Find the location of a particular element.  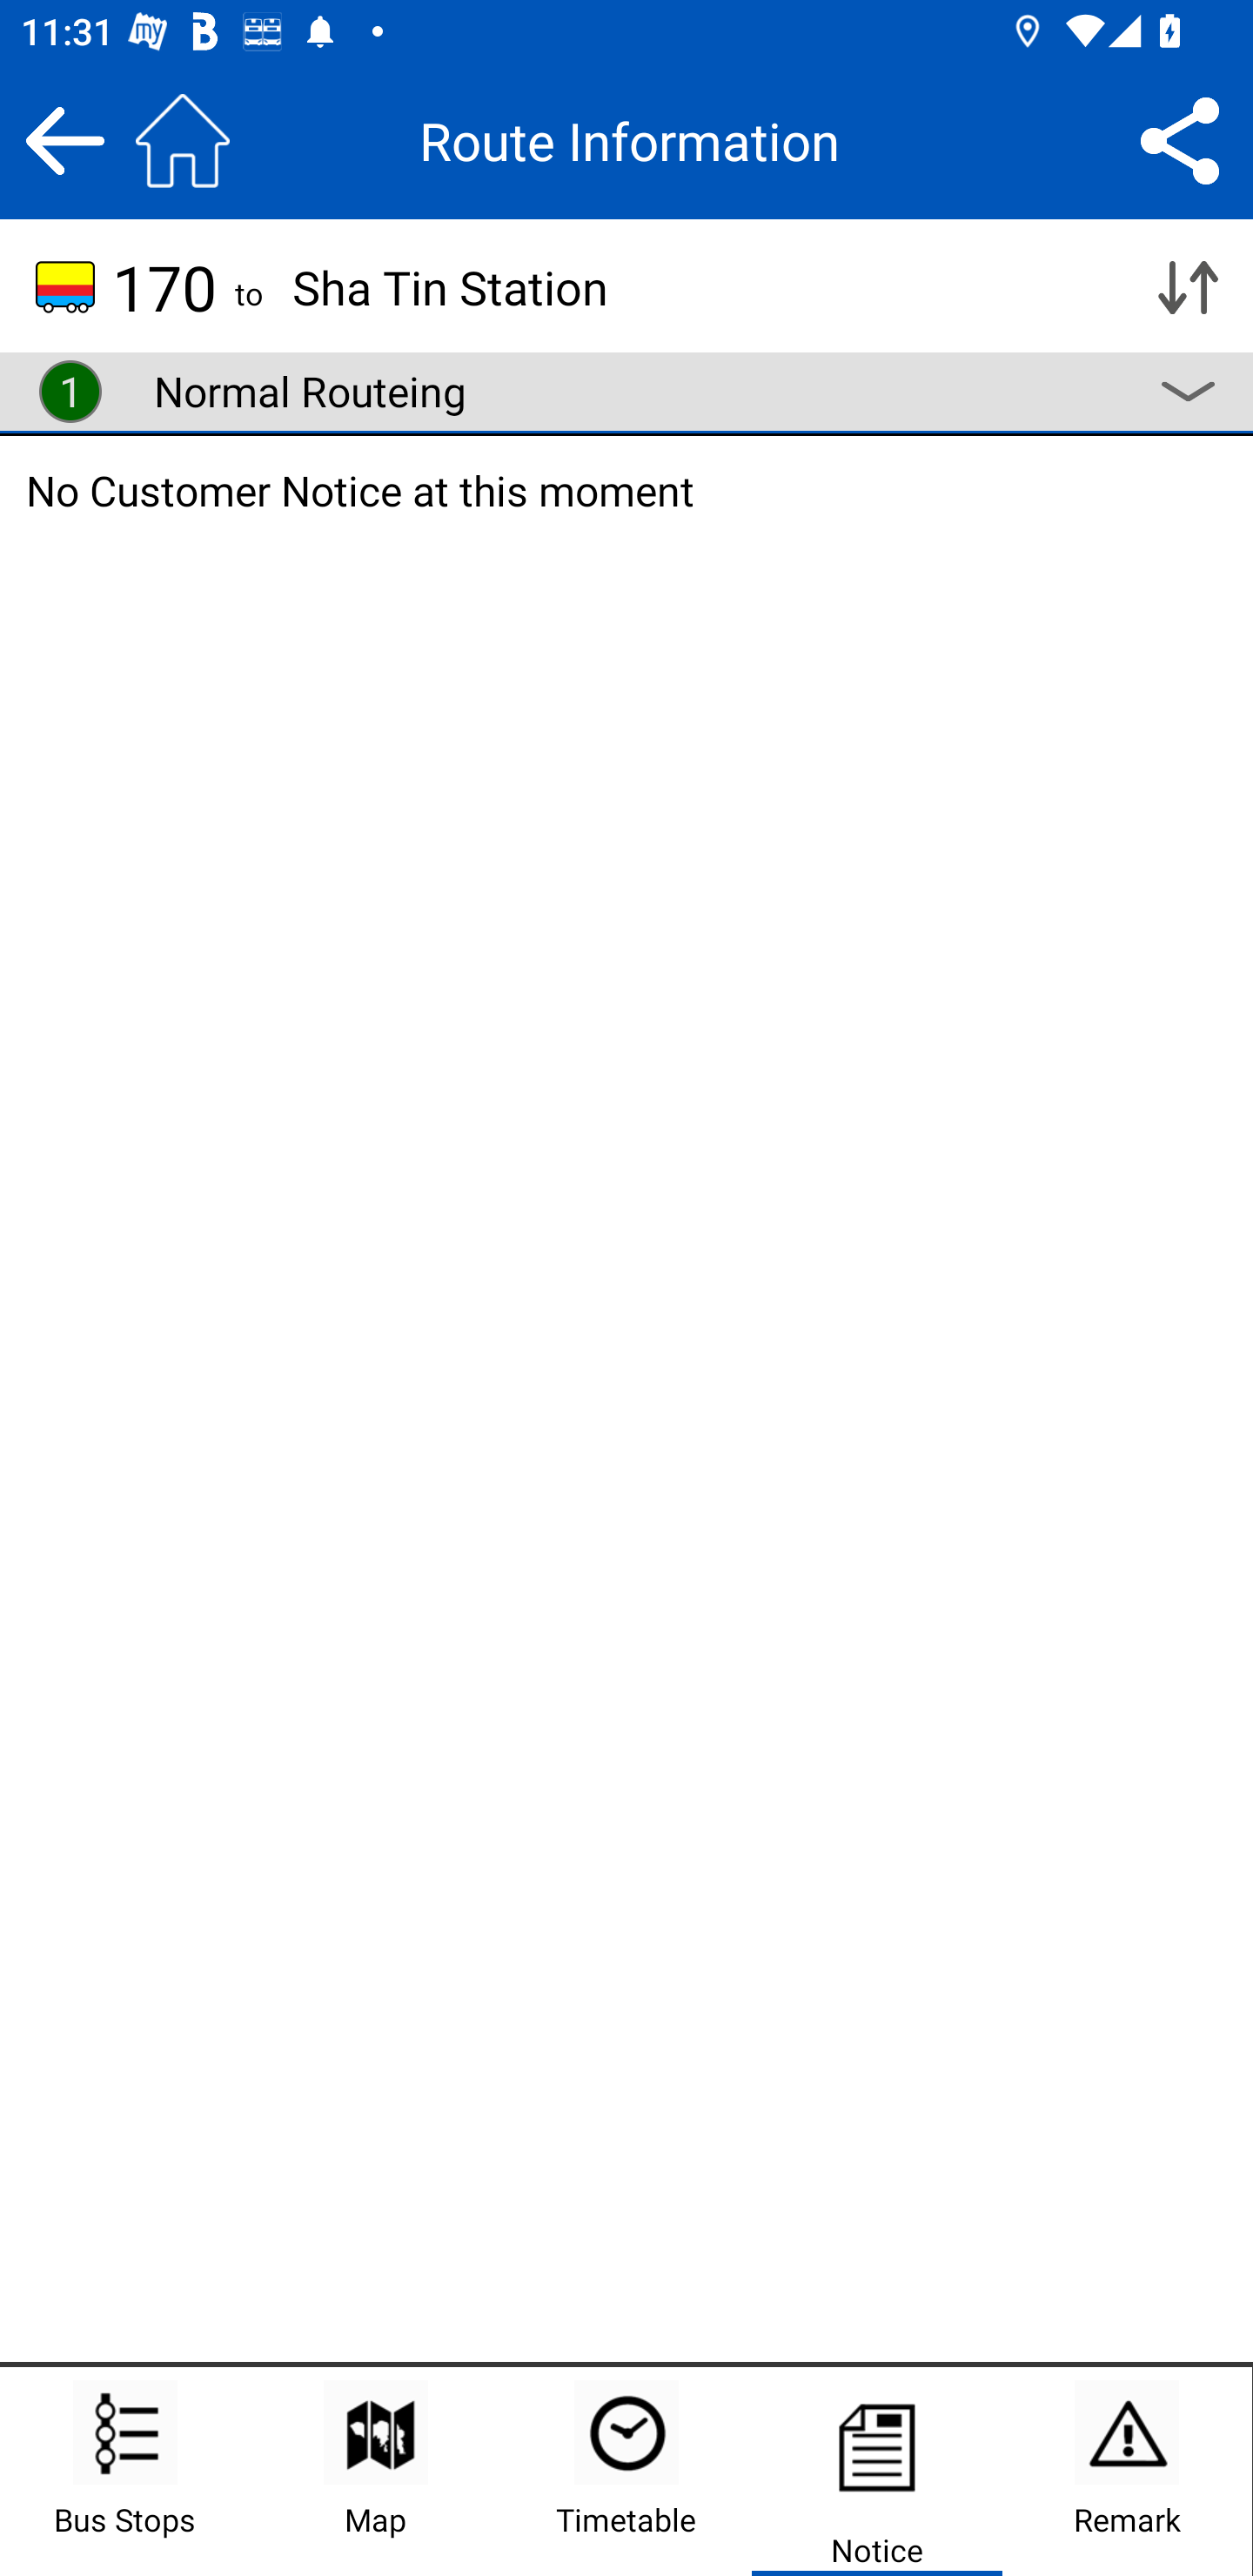

Map is located at coordinates (376, 2472).